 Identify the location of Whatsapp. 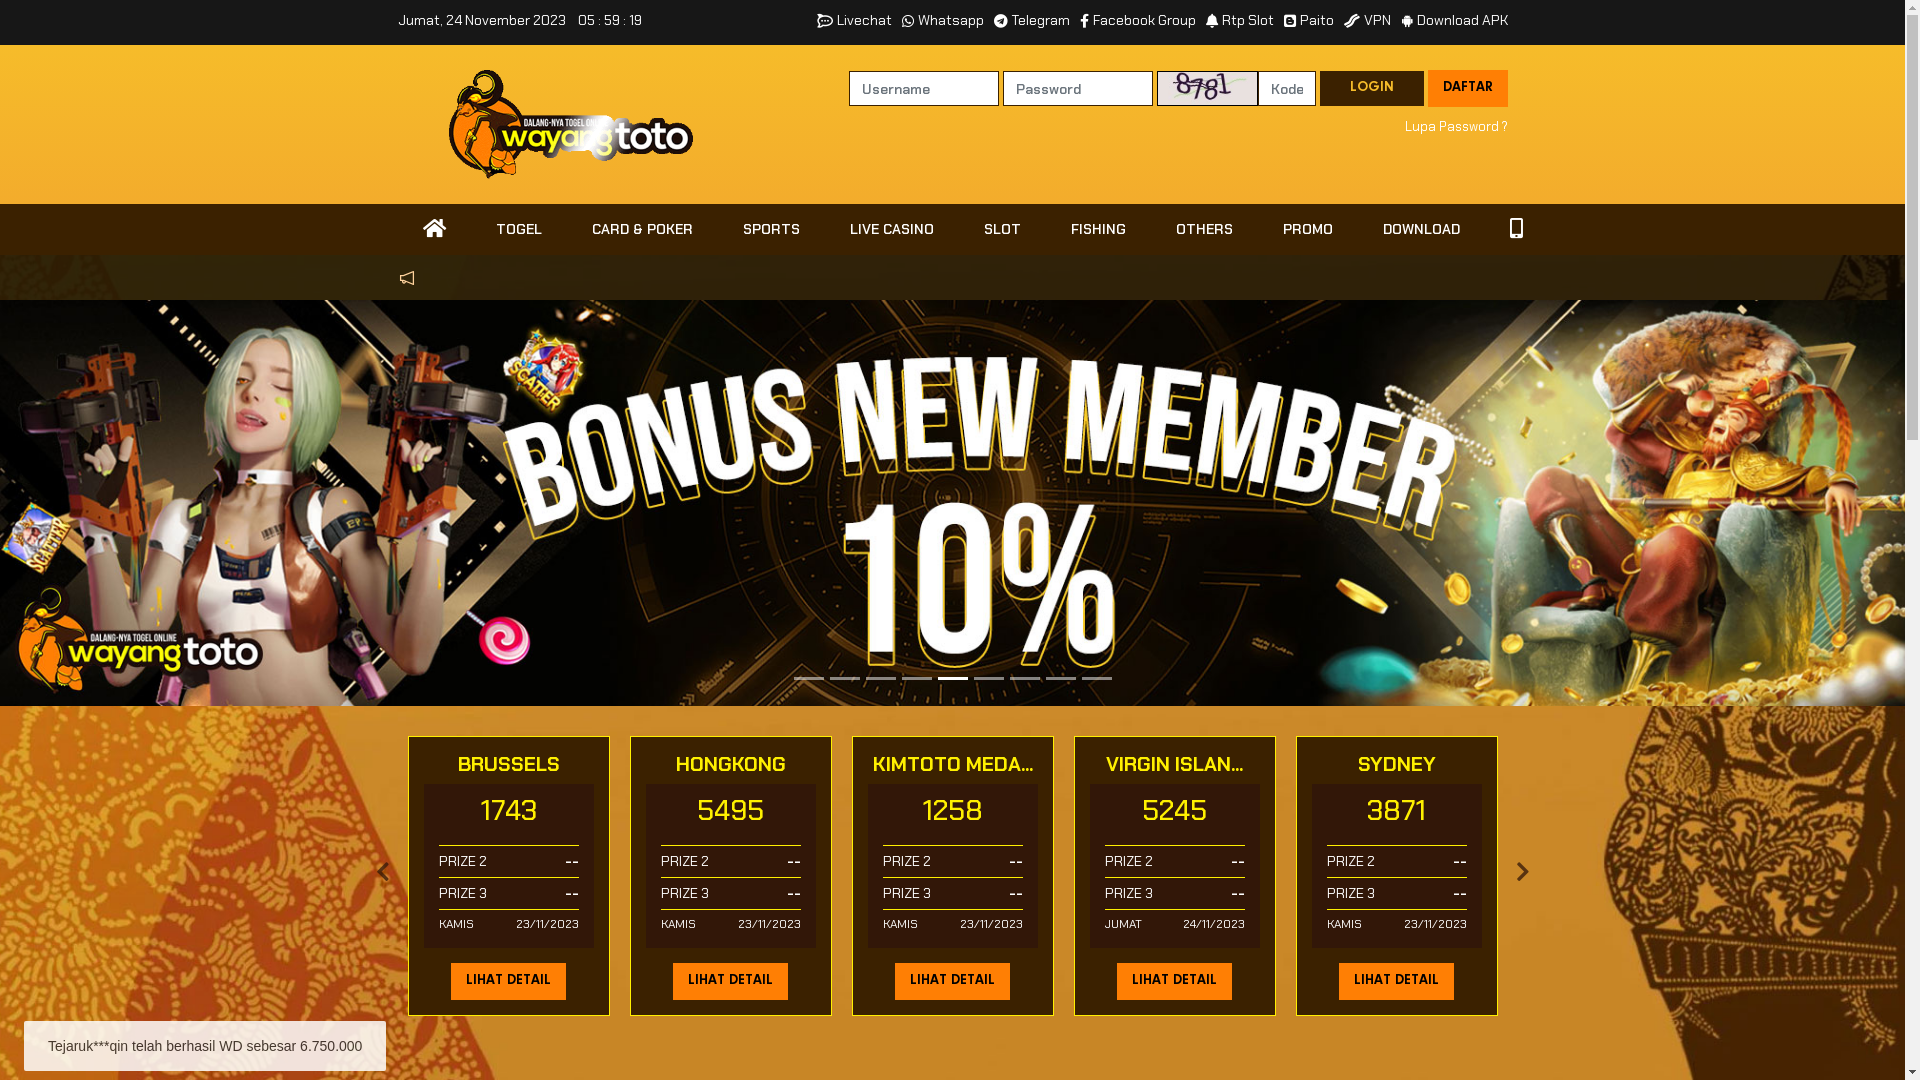
(942, 20).